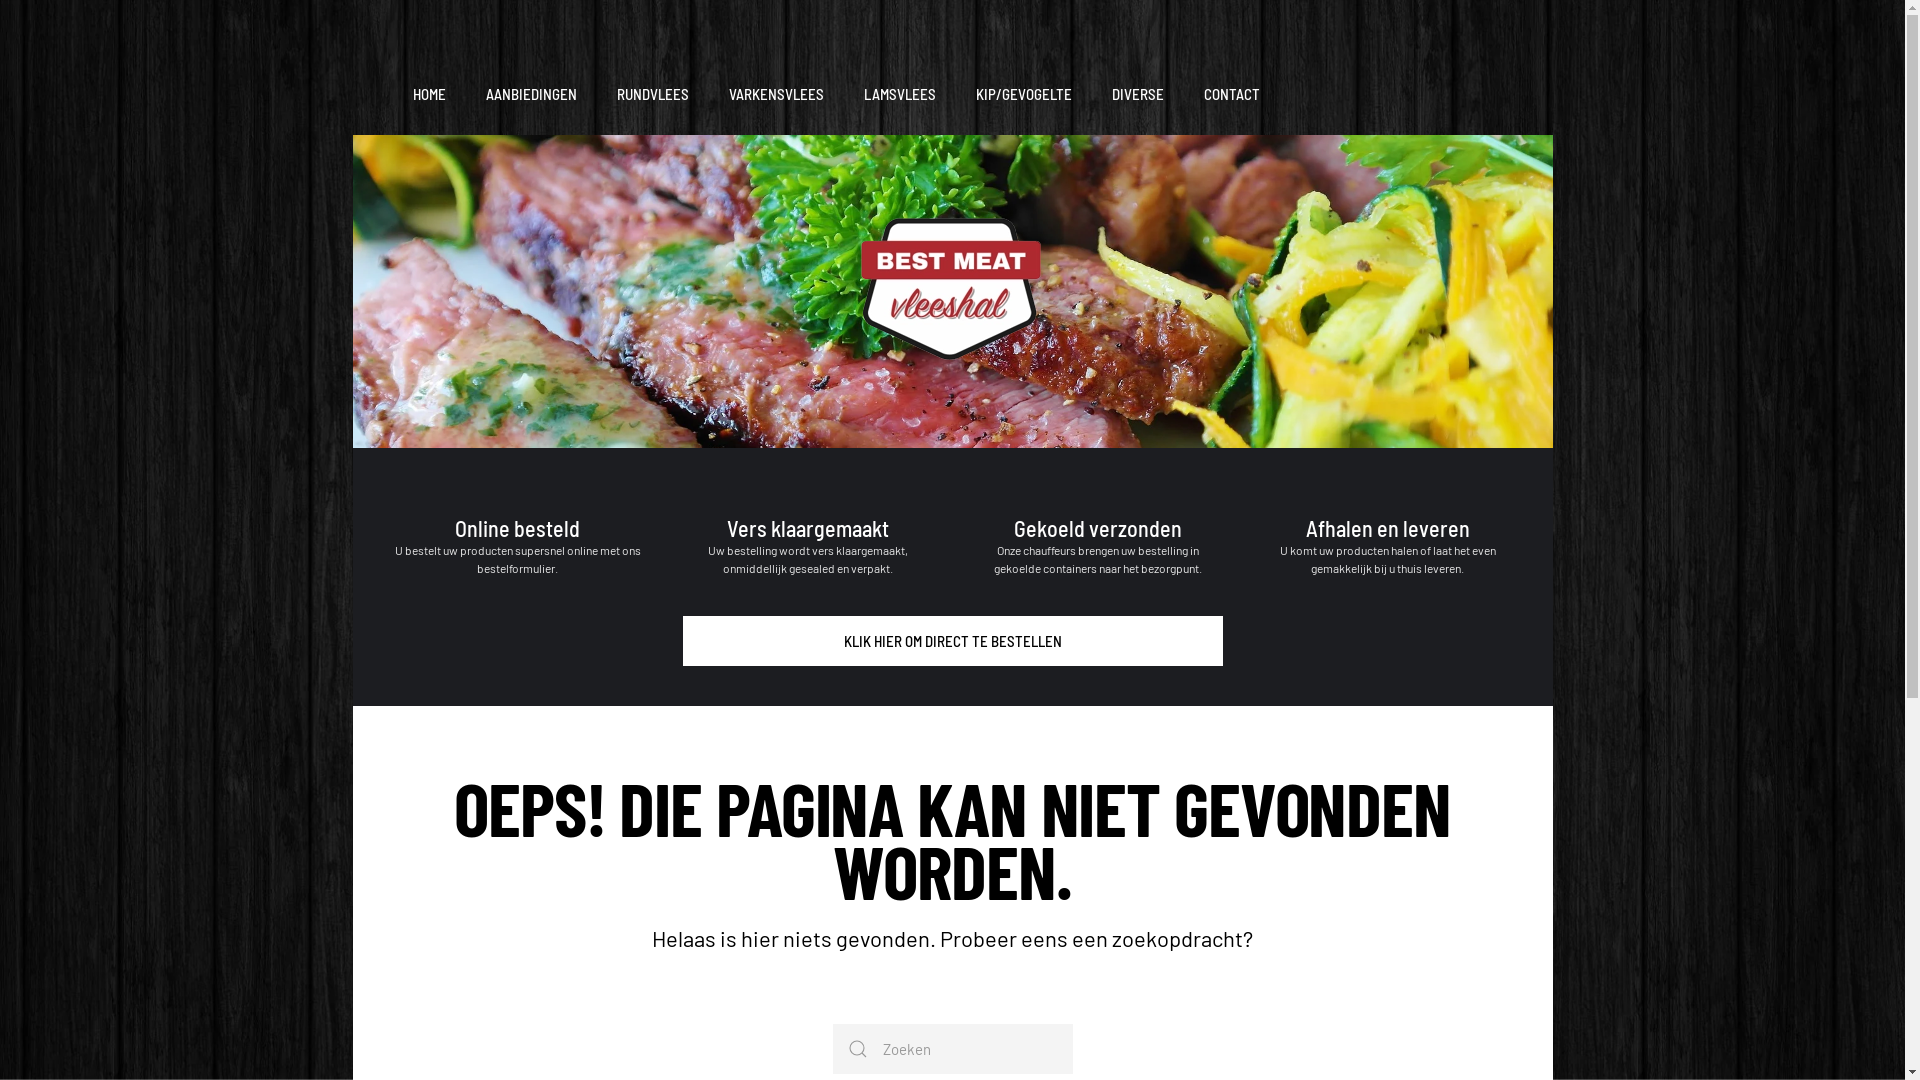  Describe the element at coordinates (1232, 95) in the screenshot. I see `CONTACT` at that location.